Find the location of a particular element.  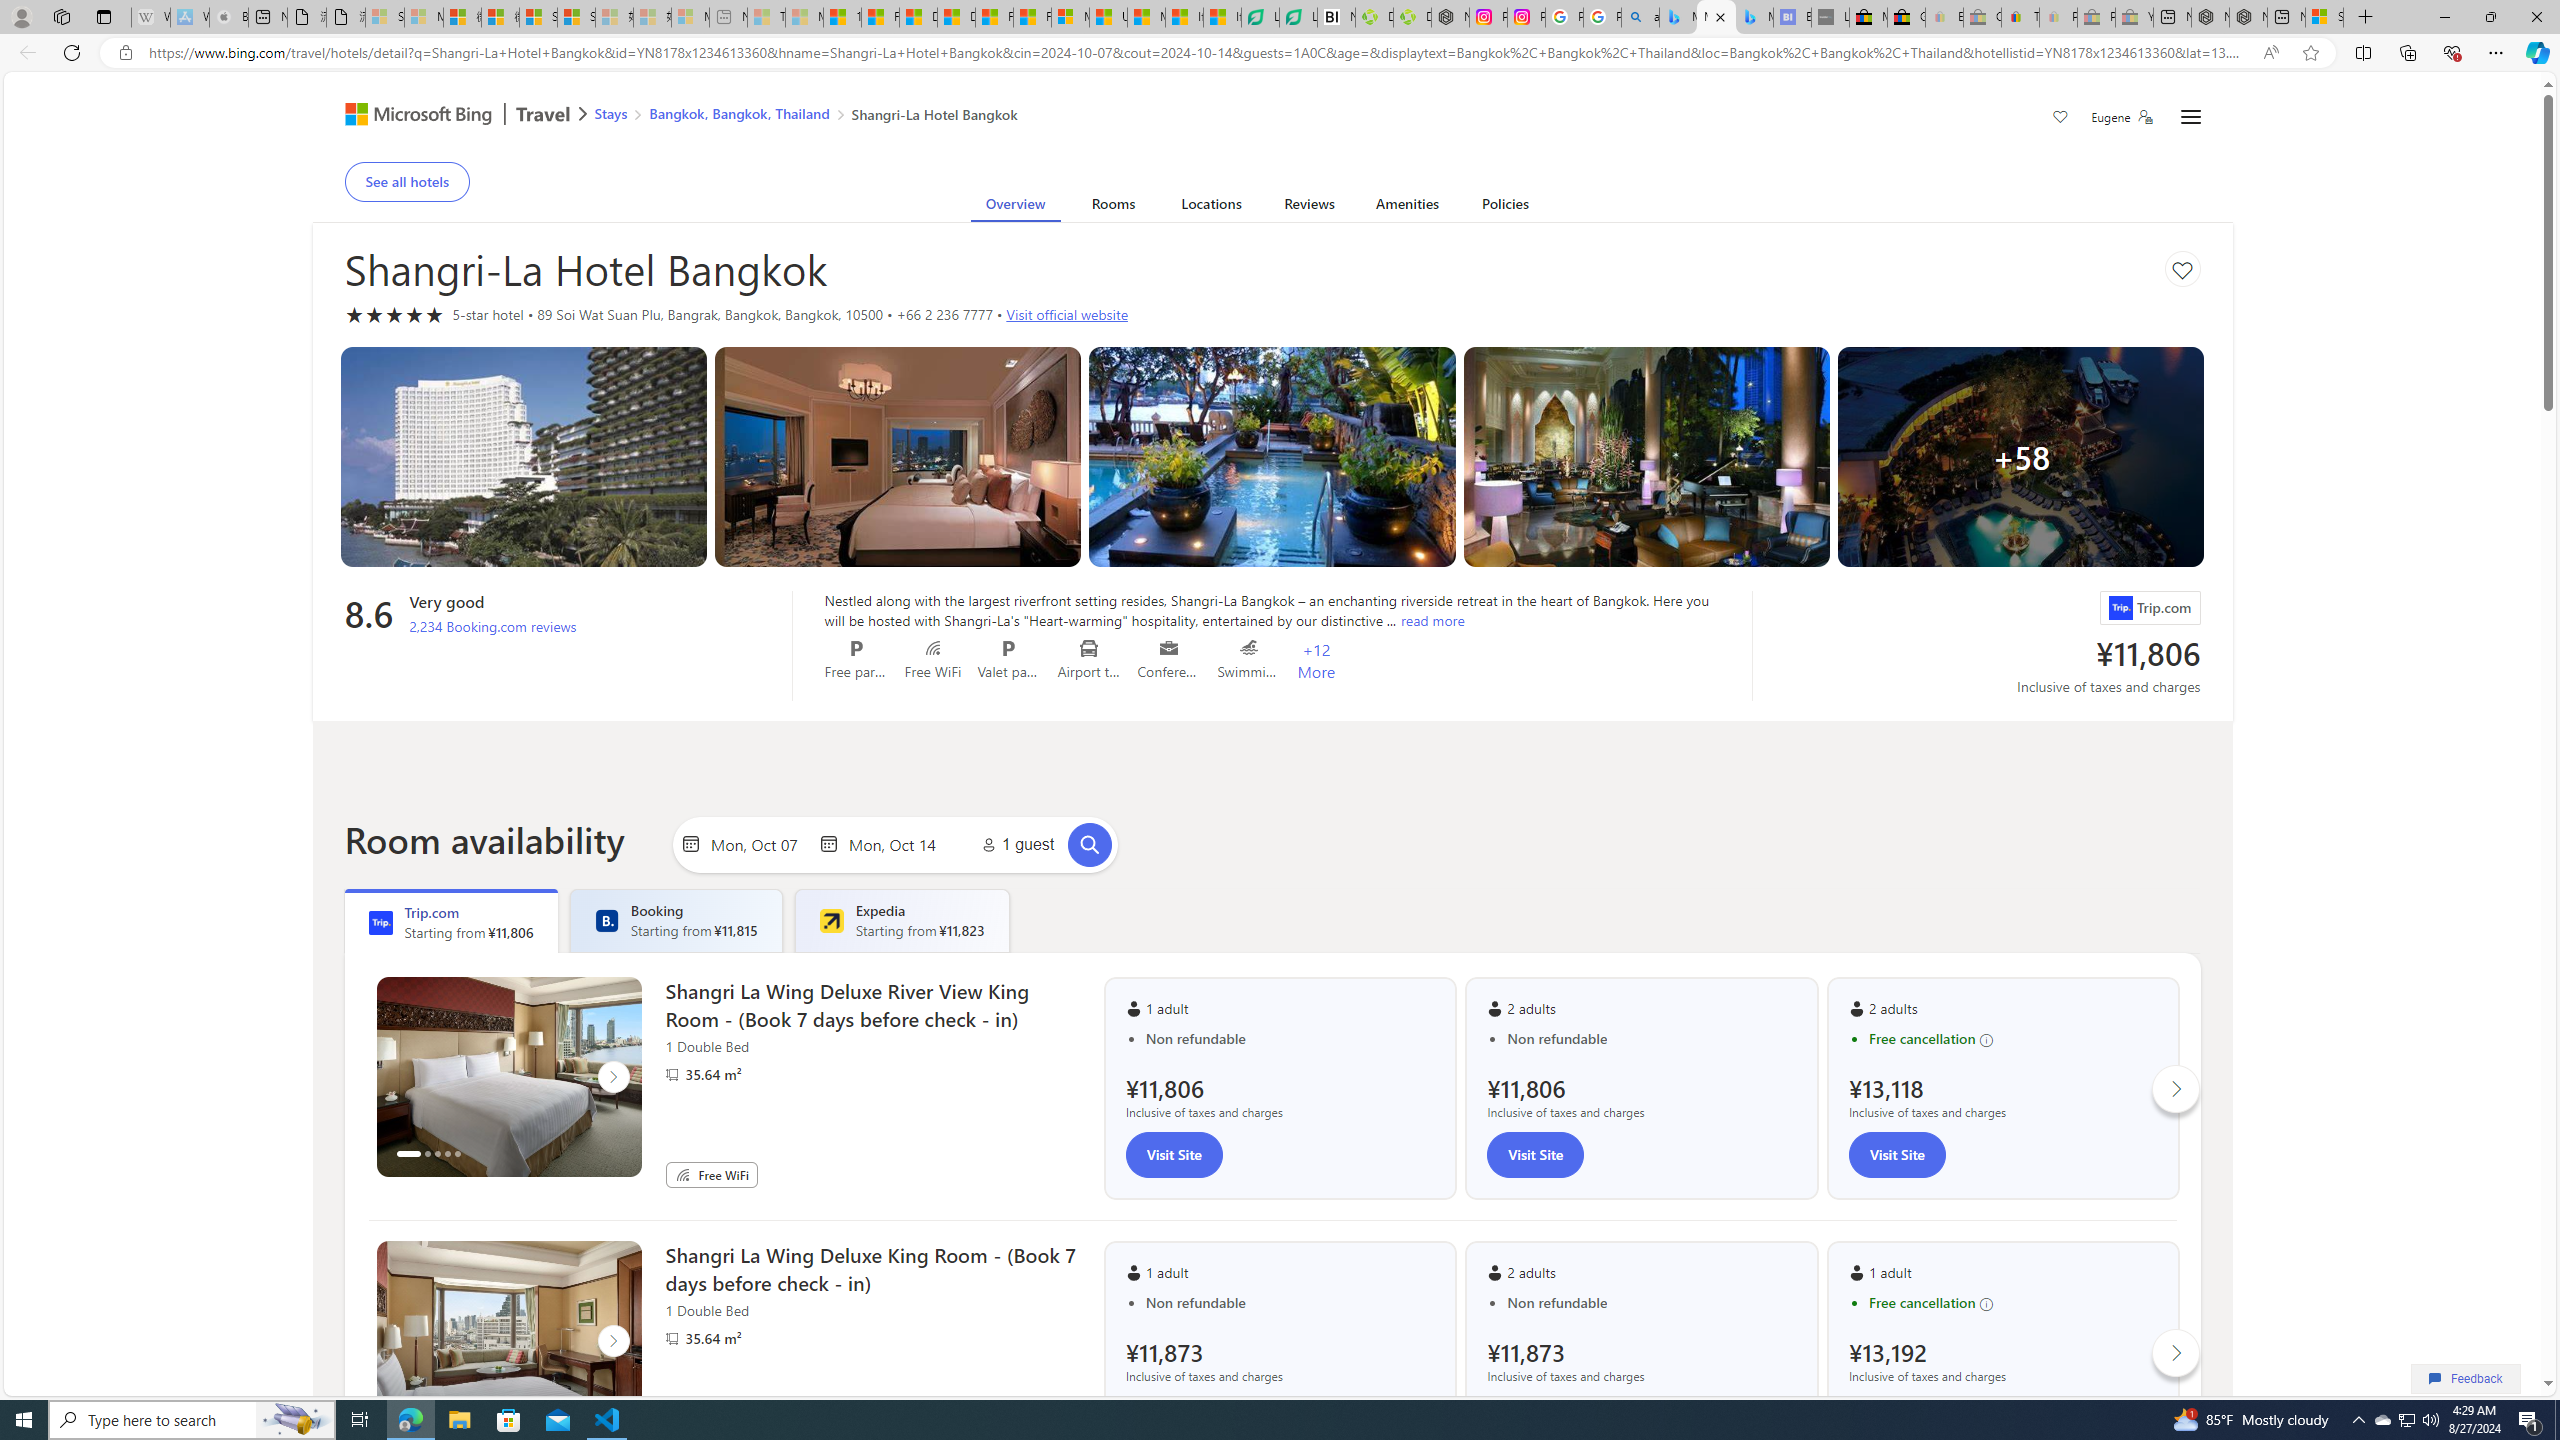

Class: msft-travel-logo is located at coordinates (544, 114).